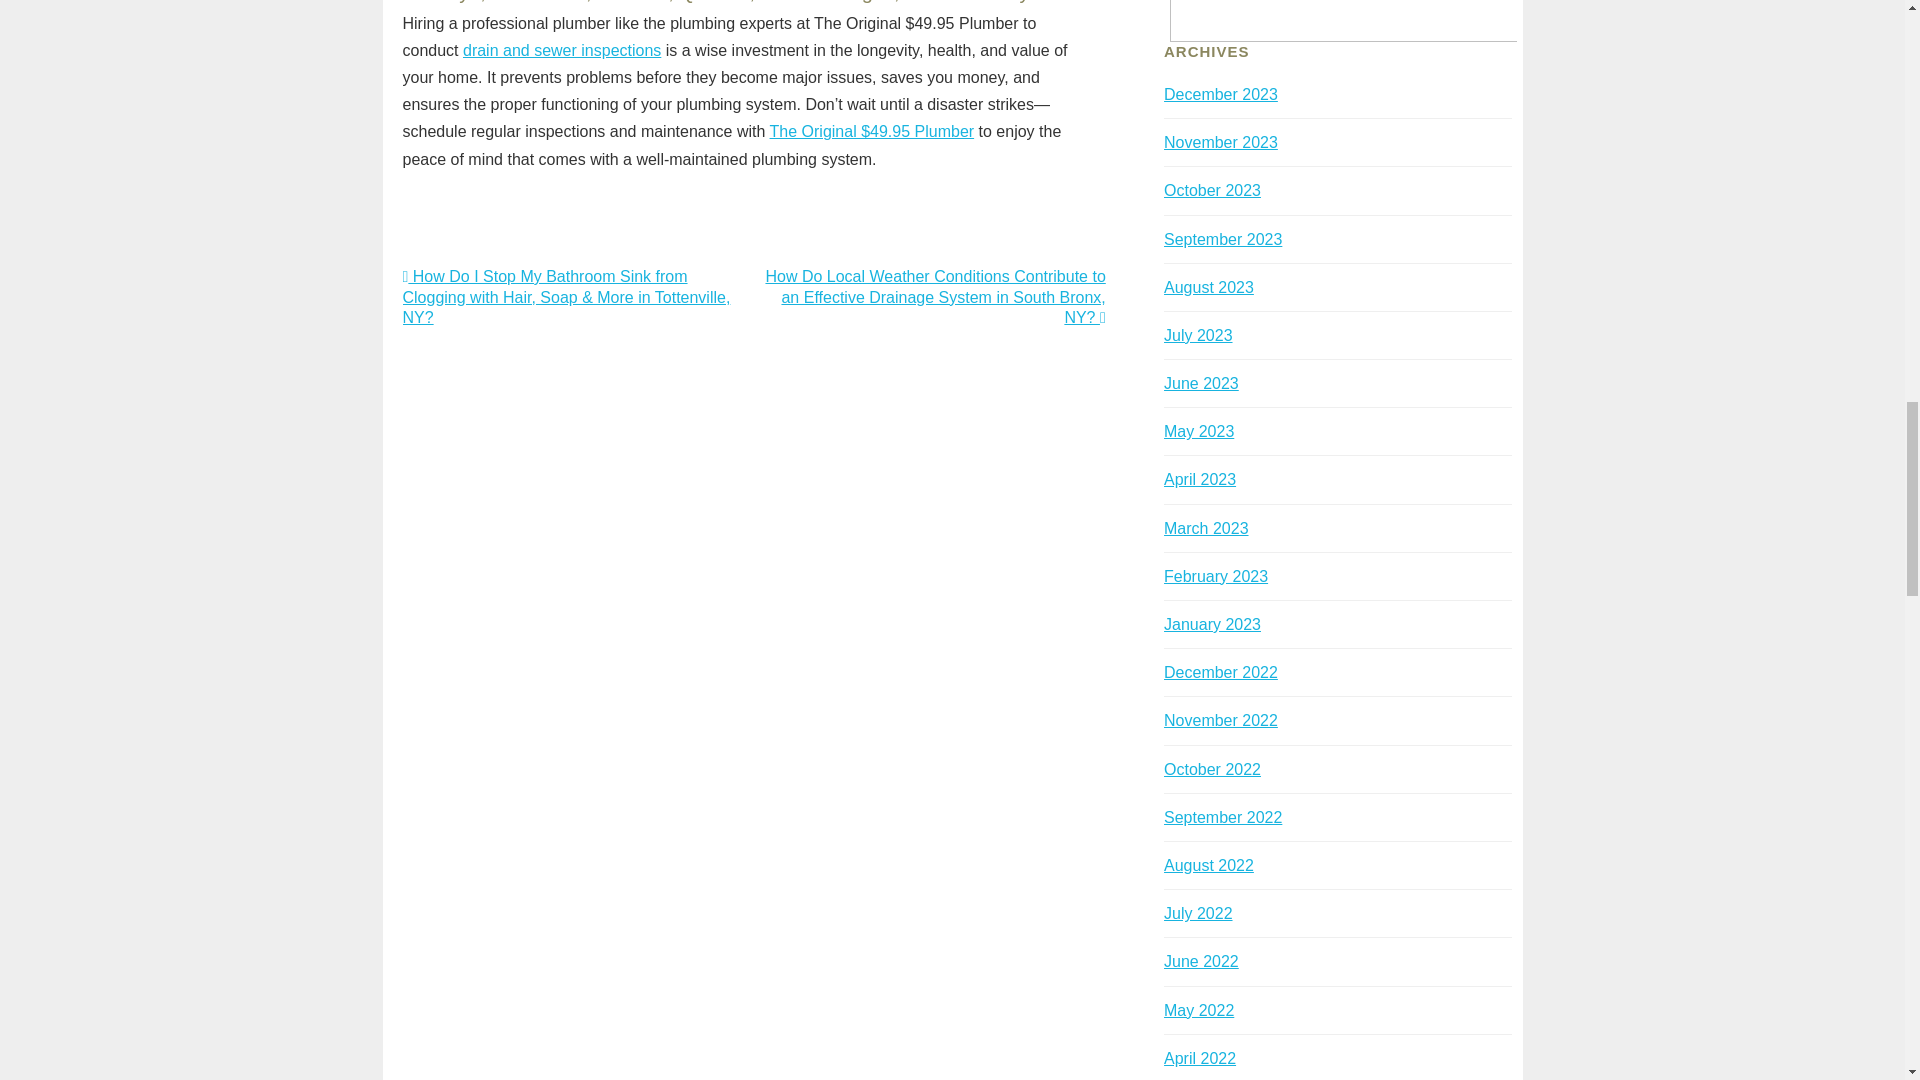 This screenshot has height=1080, width=1920. I want to click on February 2023, so click(1215, 576).